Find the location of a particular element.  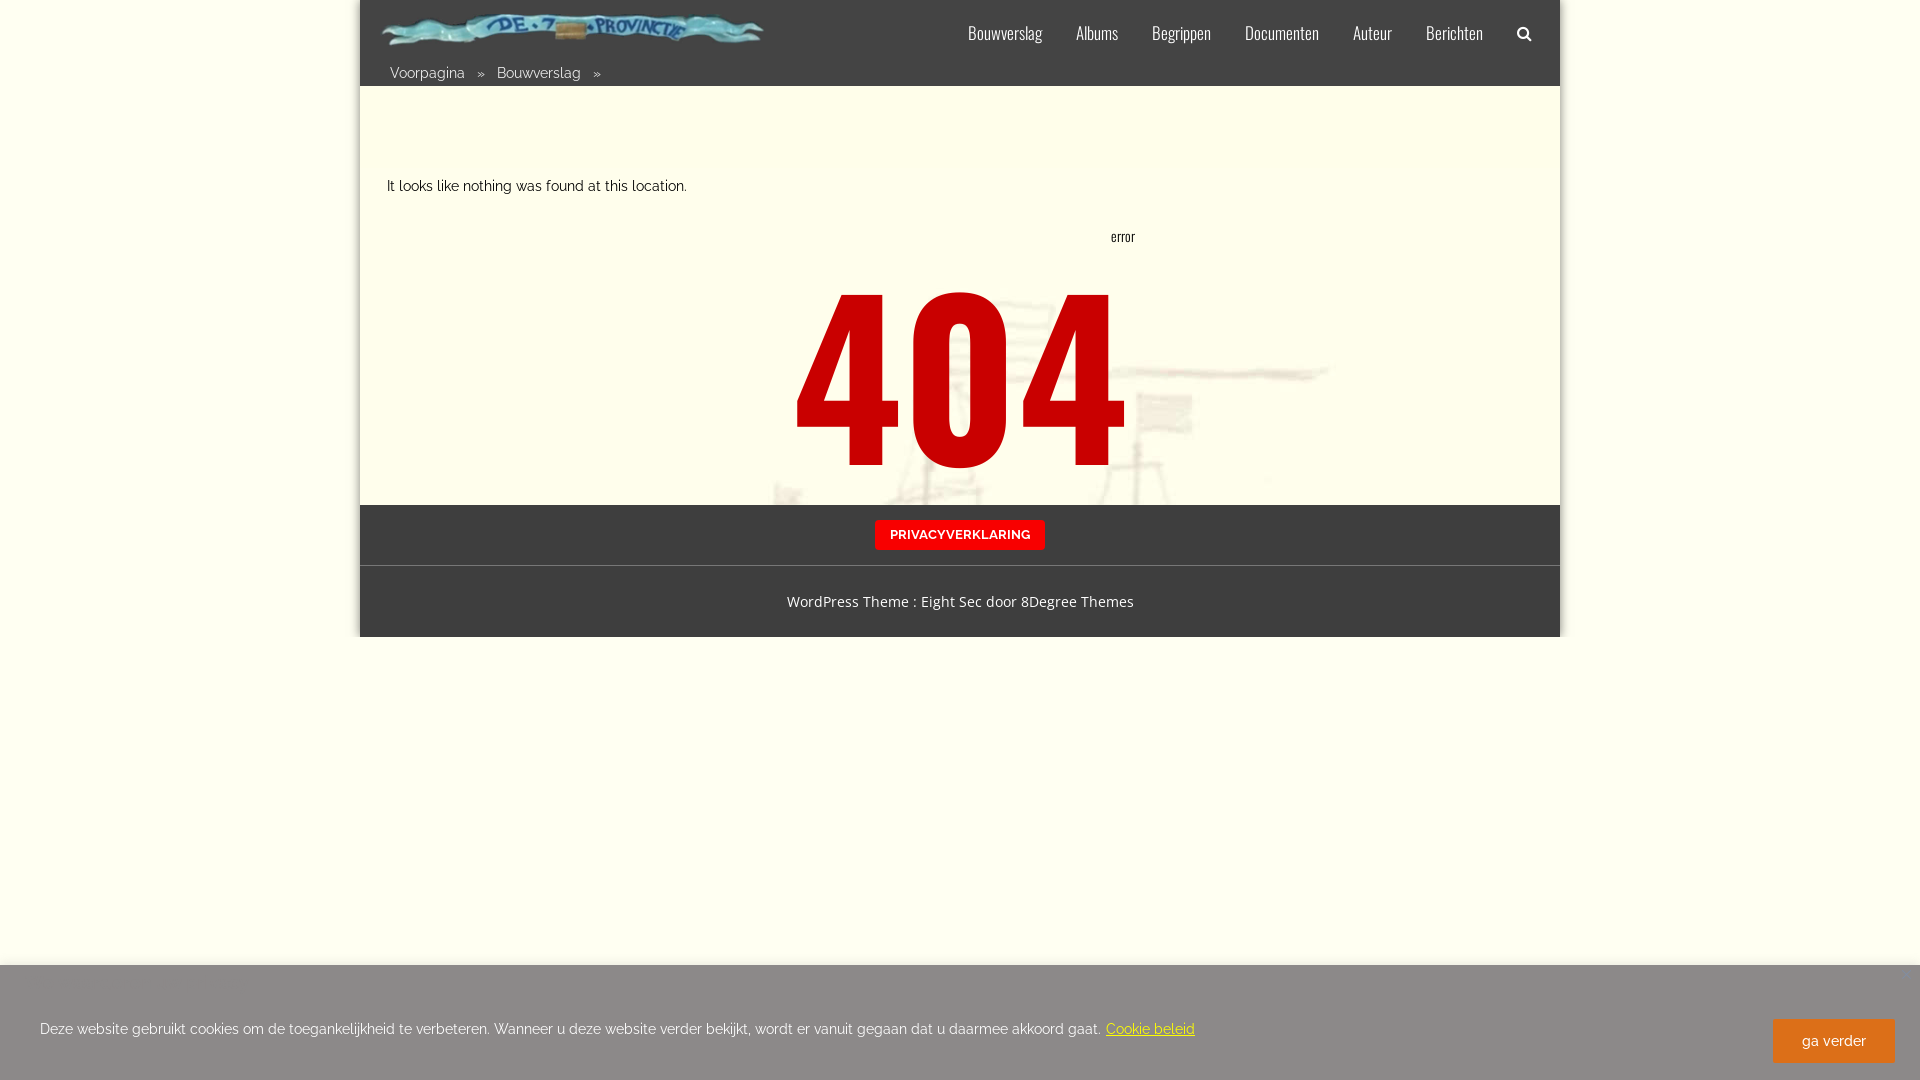

Bouwverslag is located at coordinates (1005, 28).